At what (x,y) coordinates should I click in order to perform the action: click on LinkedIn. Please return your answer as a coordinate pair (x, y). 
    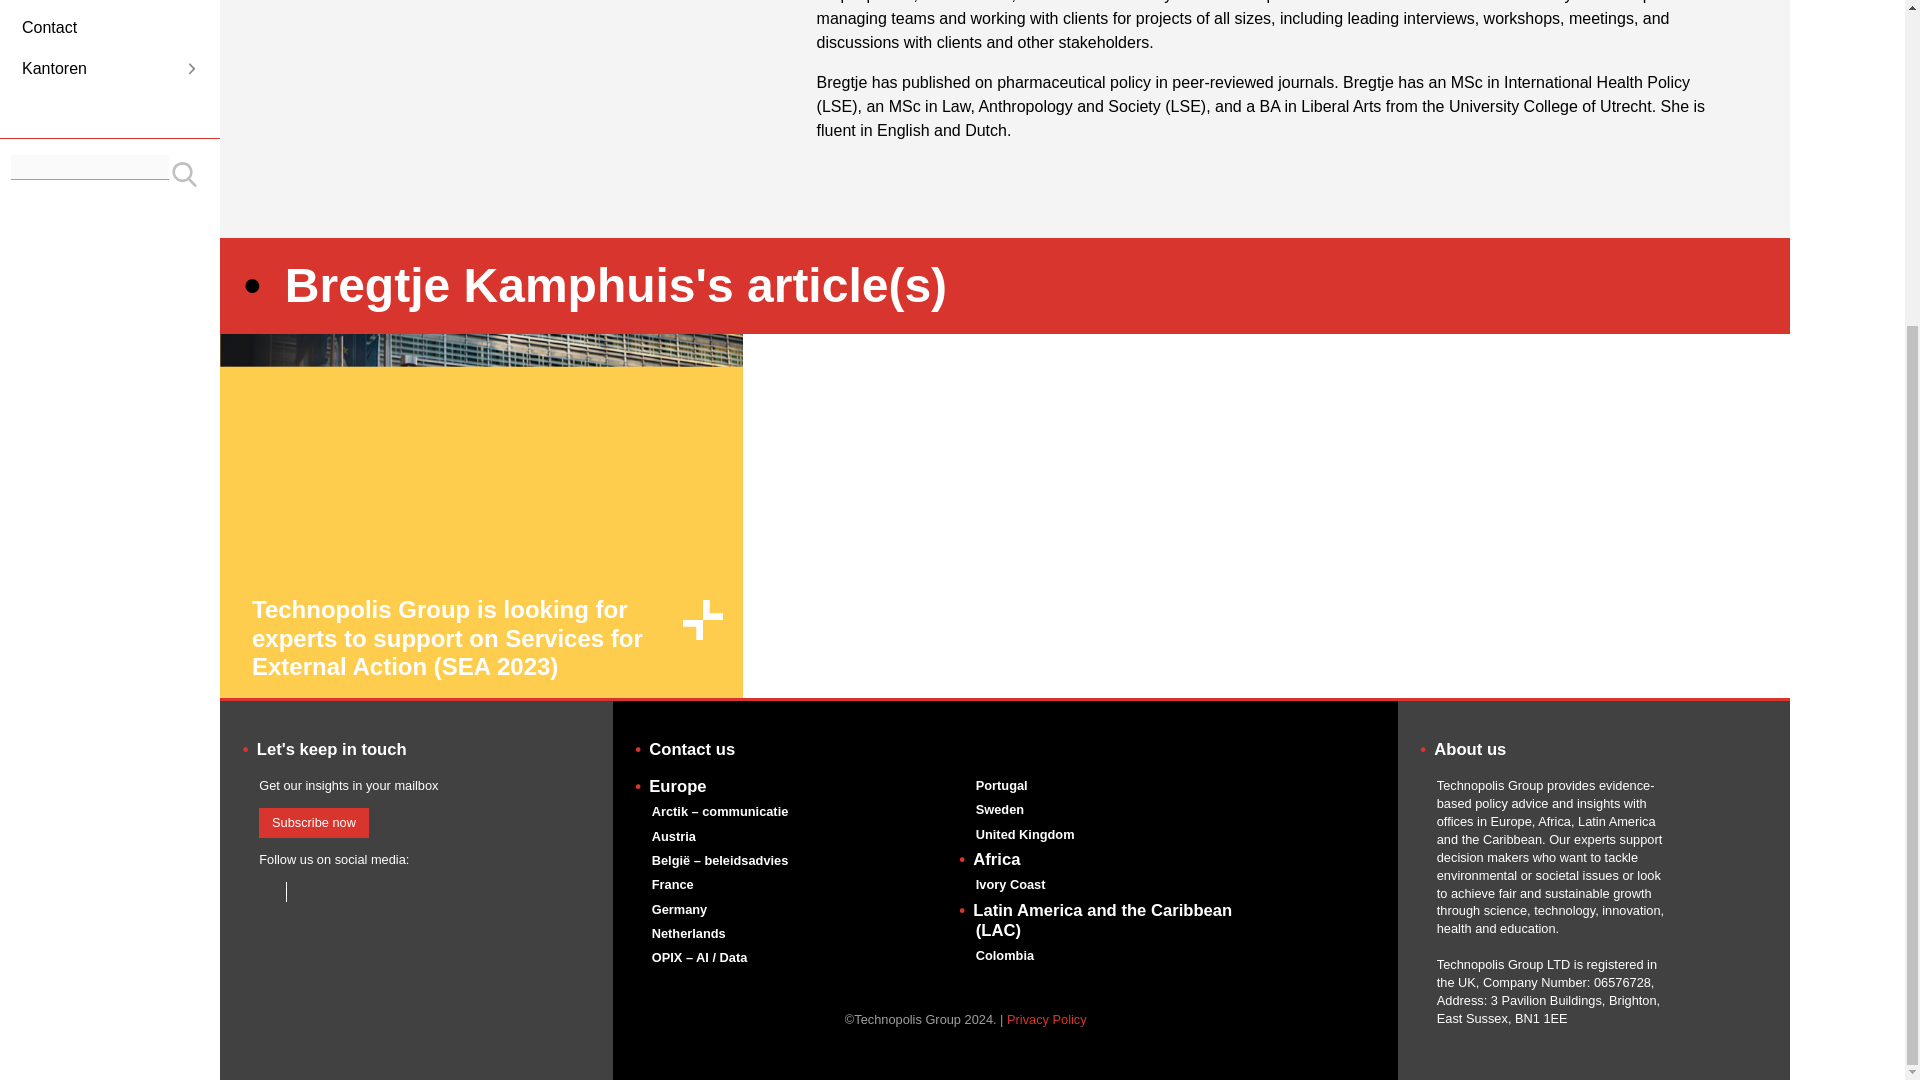
    Looking at the image, I should click on (268, 892).